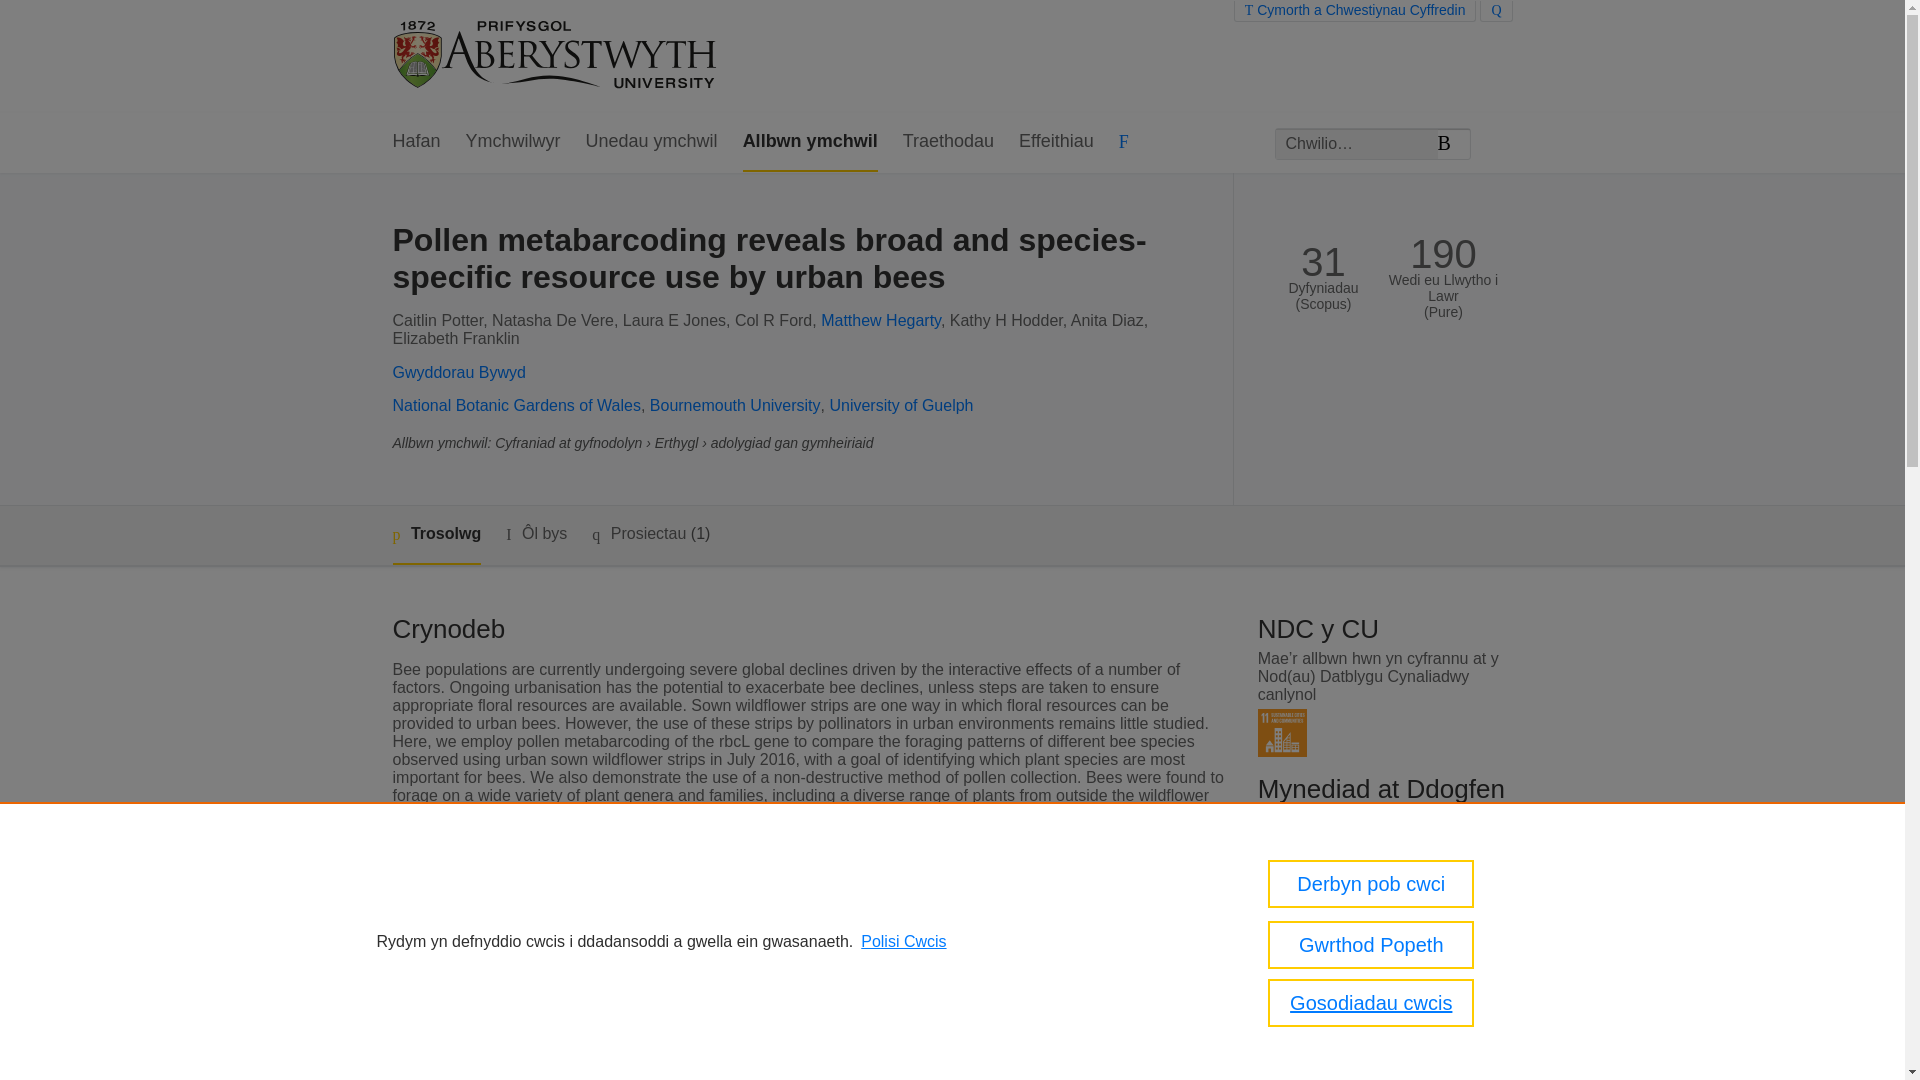  What do you see at coordinates (901, 405) in the screenshot?
I see `University of Guelph` at bounding box center [901, 405].